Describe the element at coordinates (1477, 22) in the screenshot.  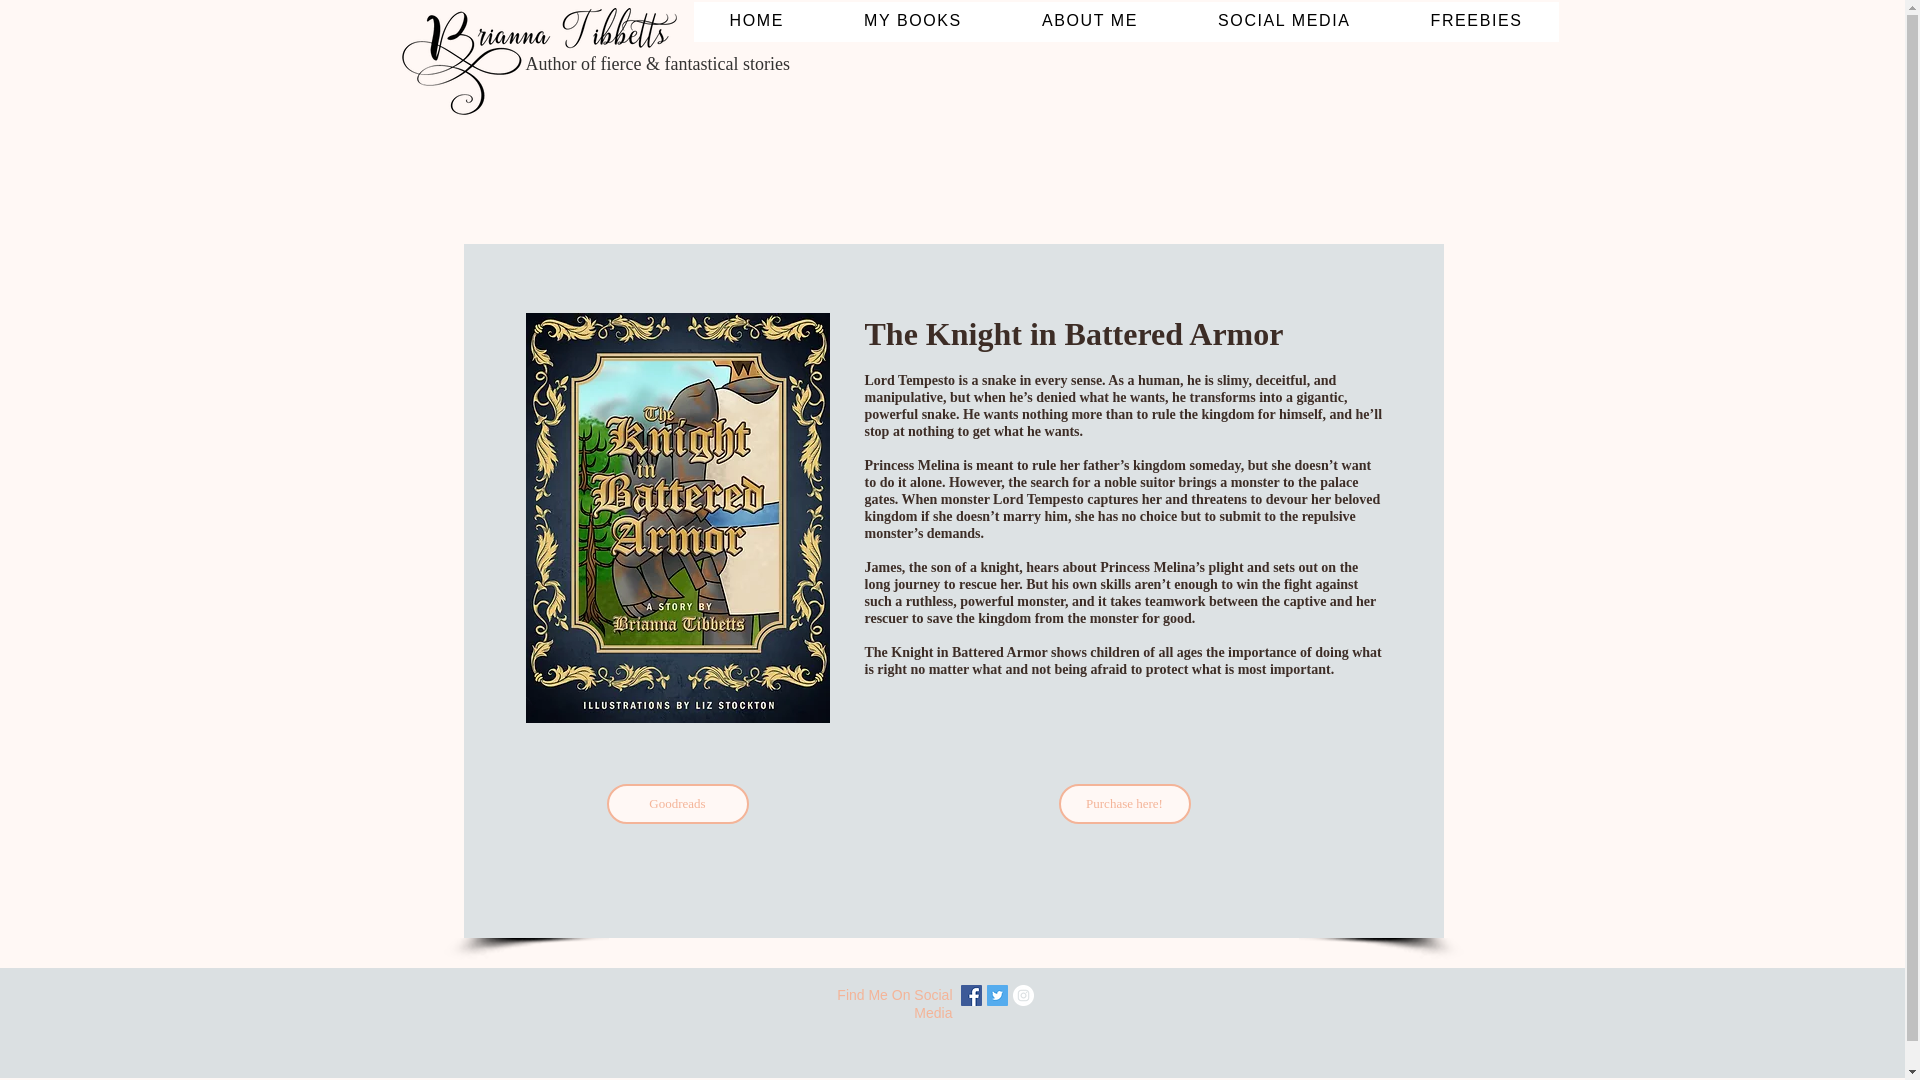
I see `FREEBIES` at that location.